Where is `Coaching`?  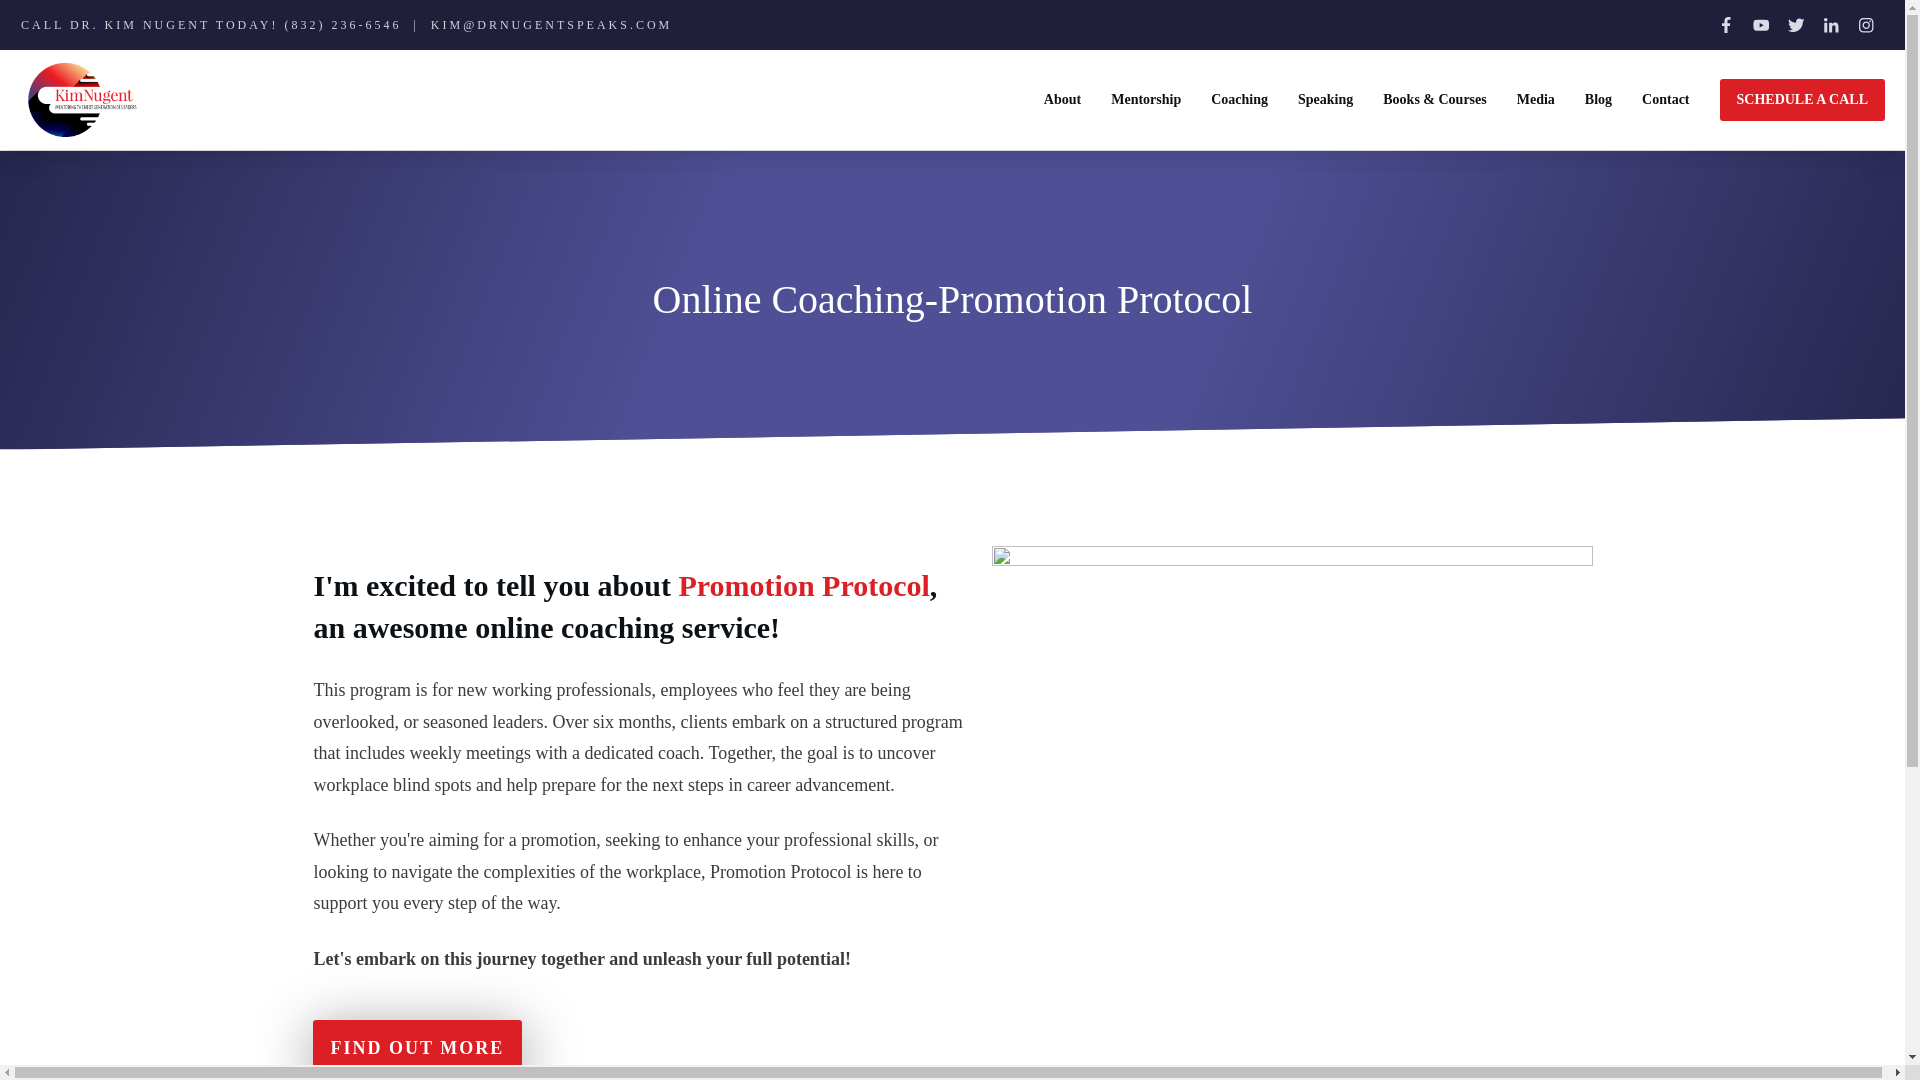 Coaching is located at coordinates (1239, 100).